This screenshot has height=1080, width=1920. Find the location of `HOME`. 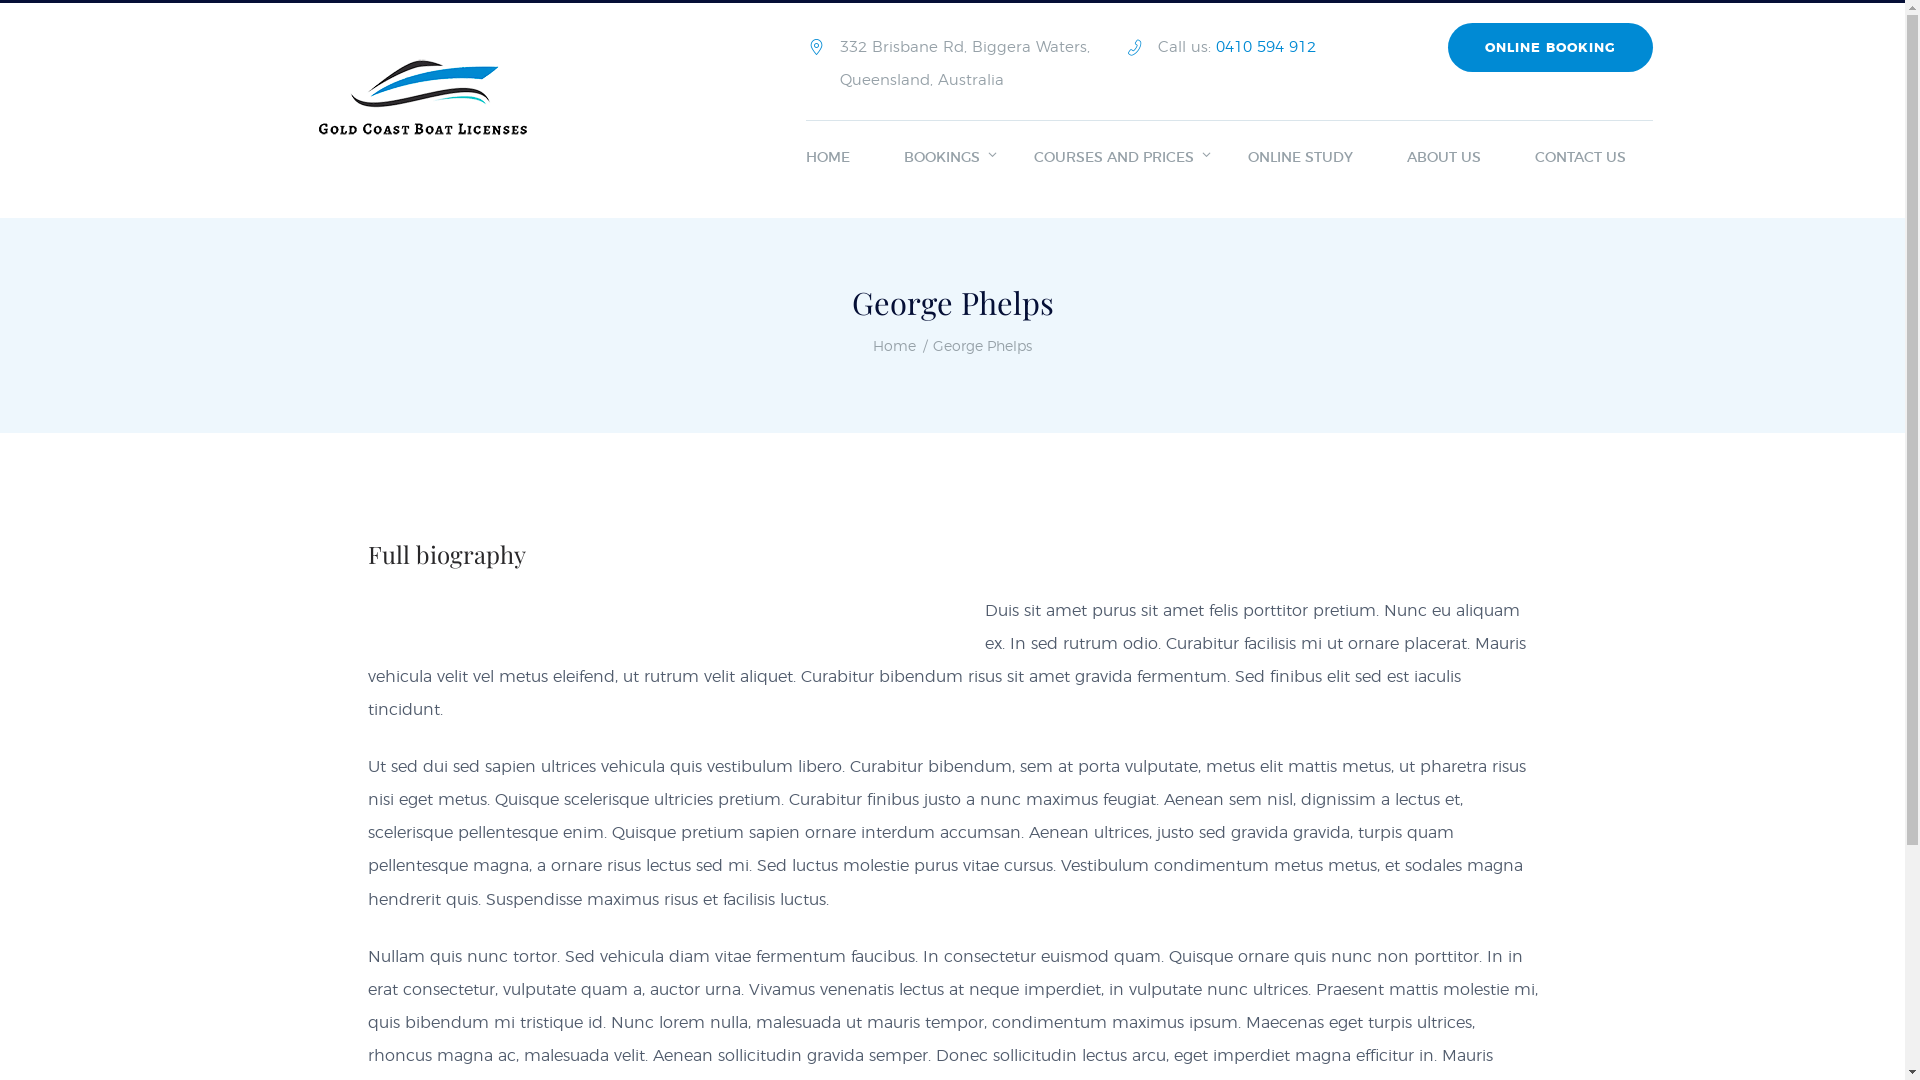

HOME is located at coordinates (842, 160).